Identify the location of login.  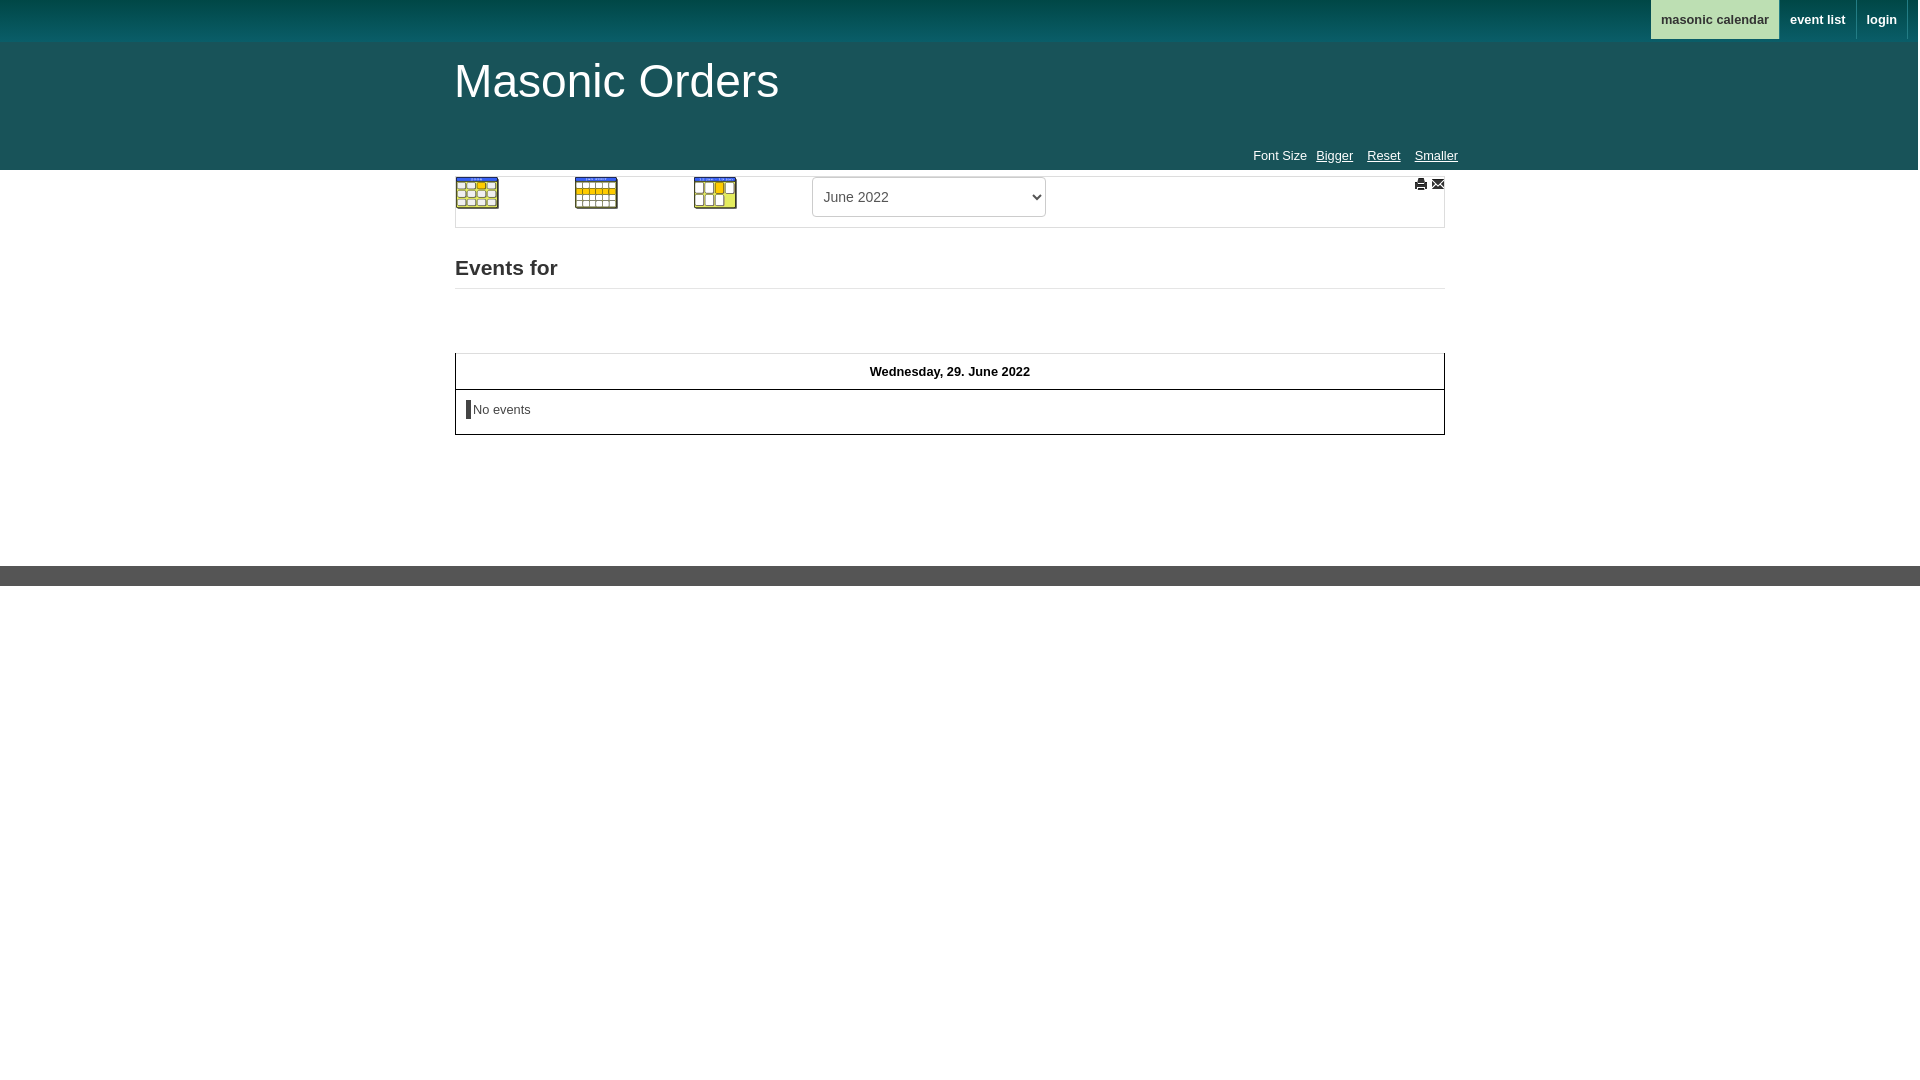
(1883, 19).